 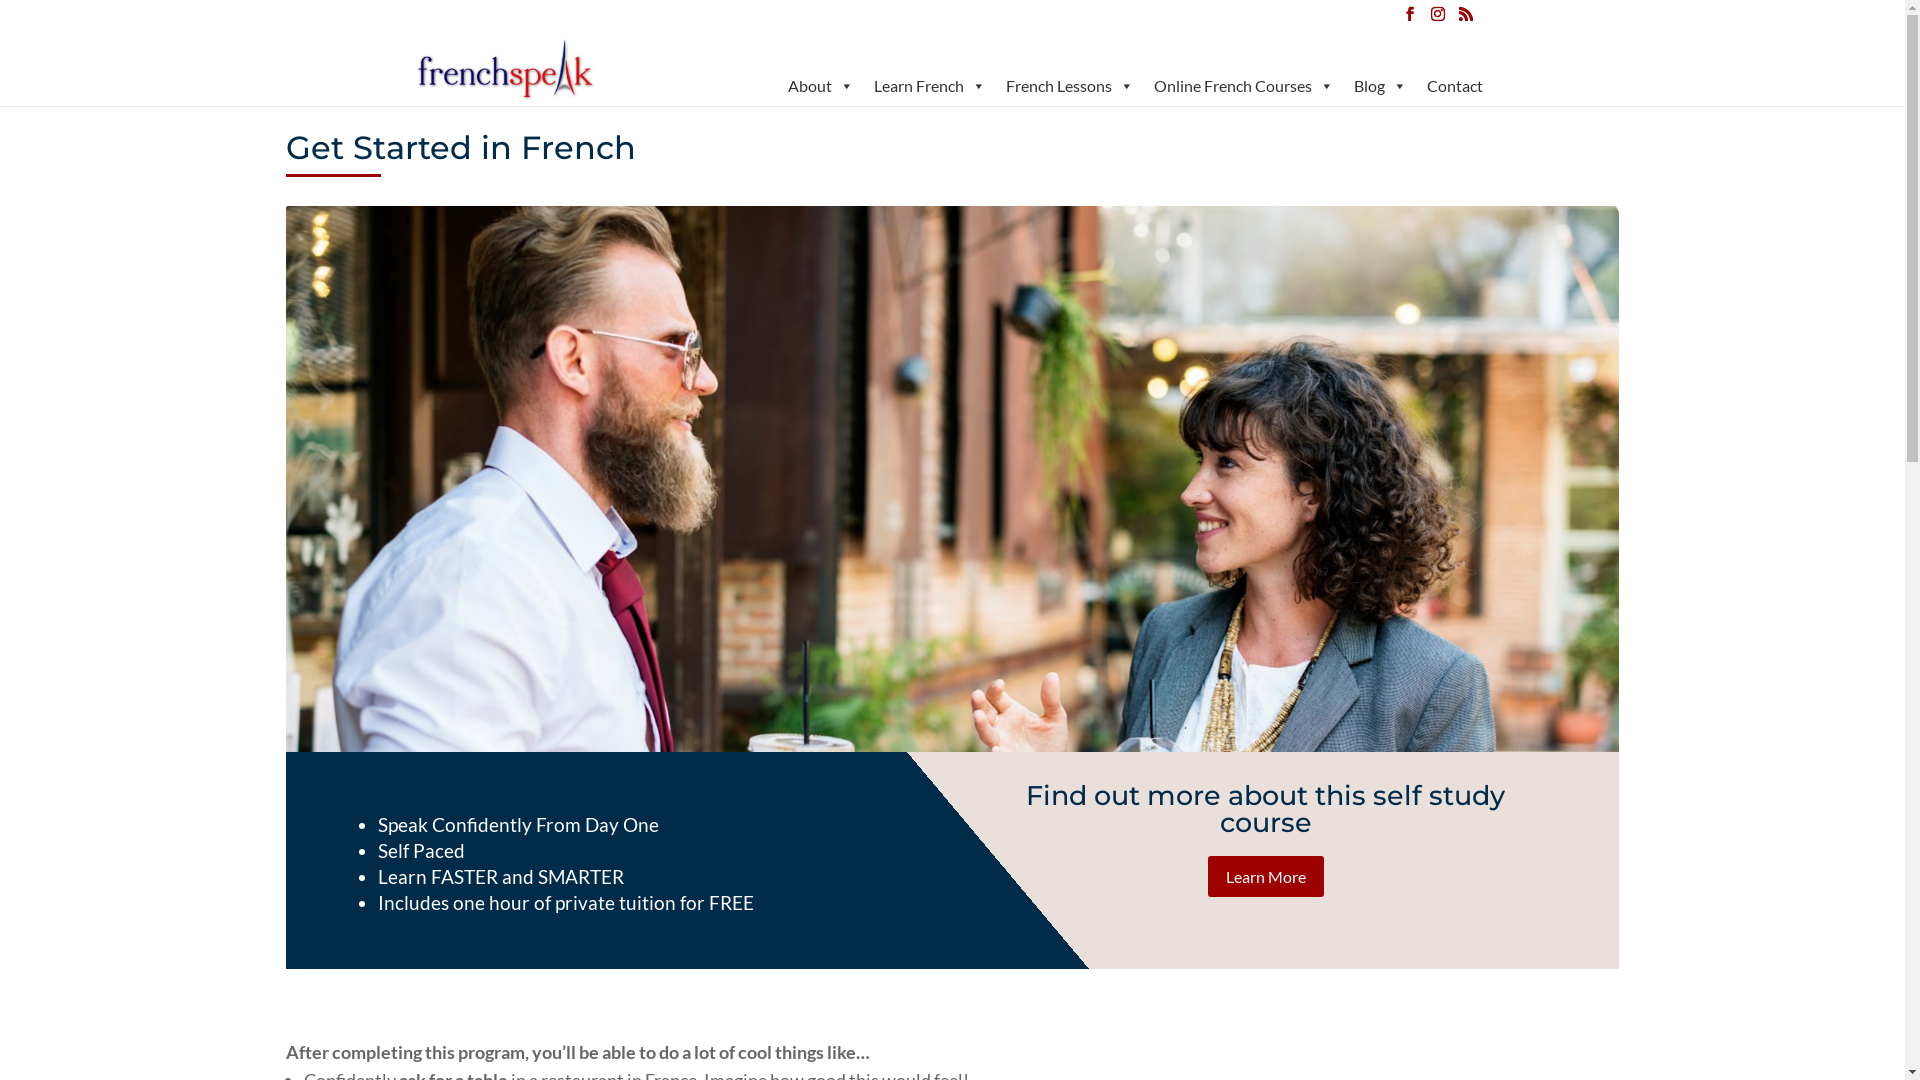 I want to click on Learn French, so click(x=930, y=86).